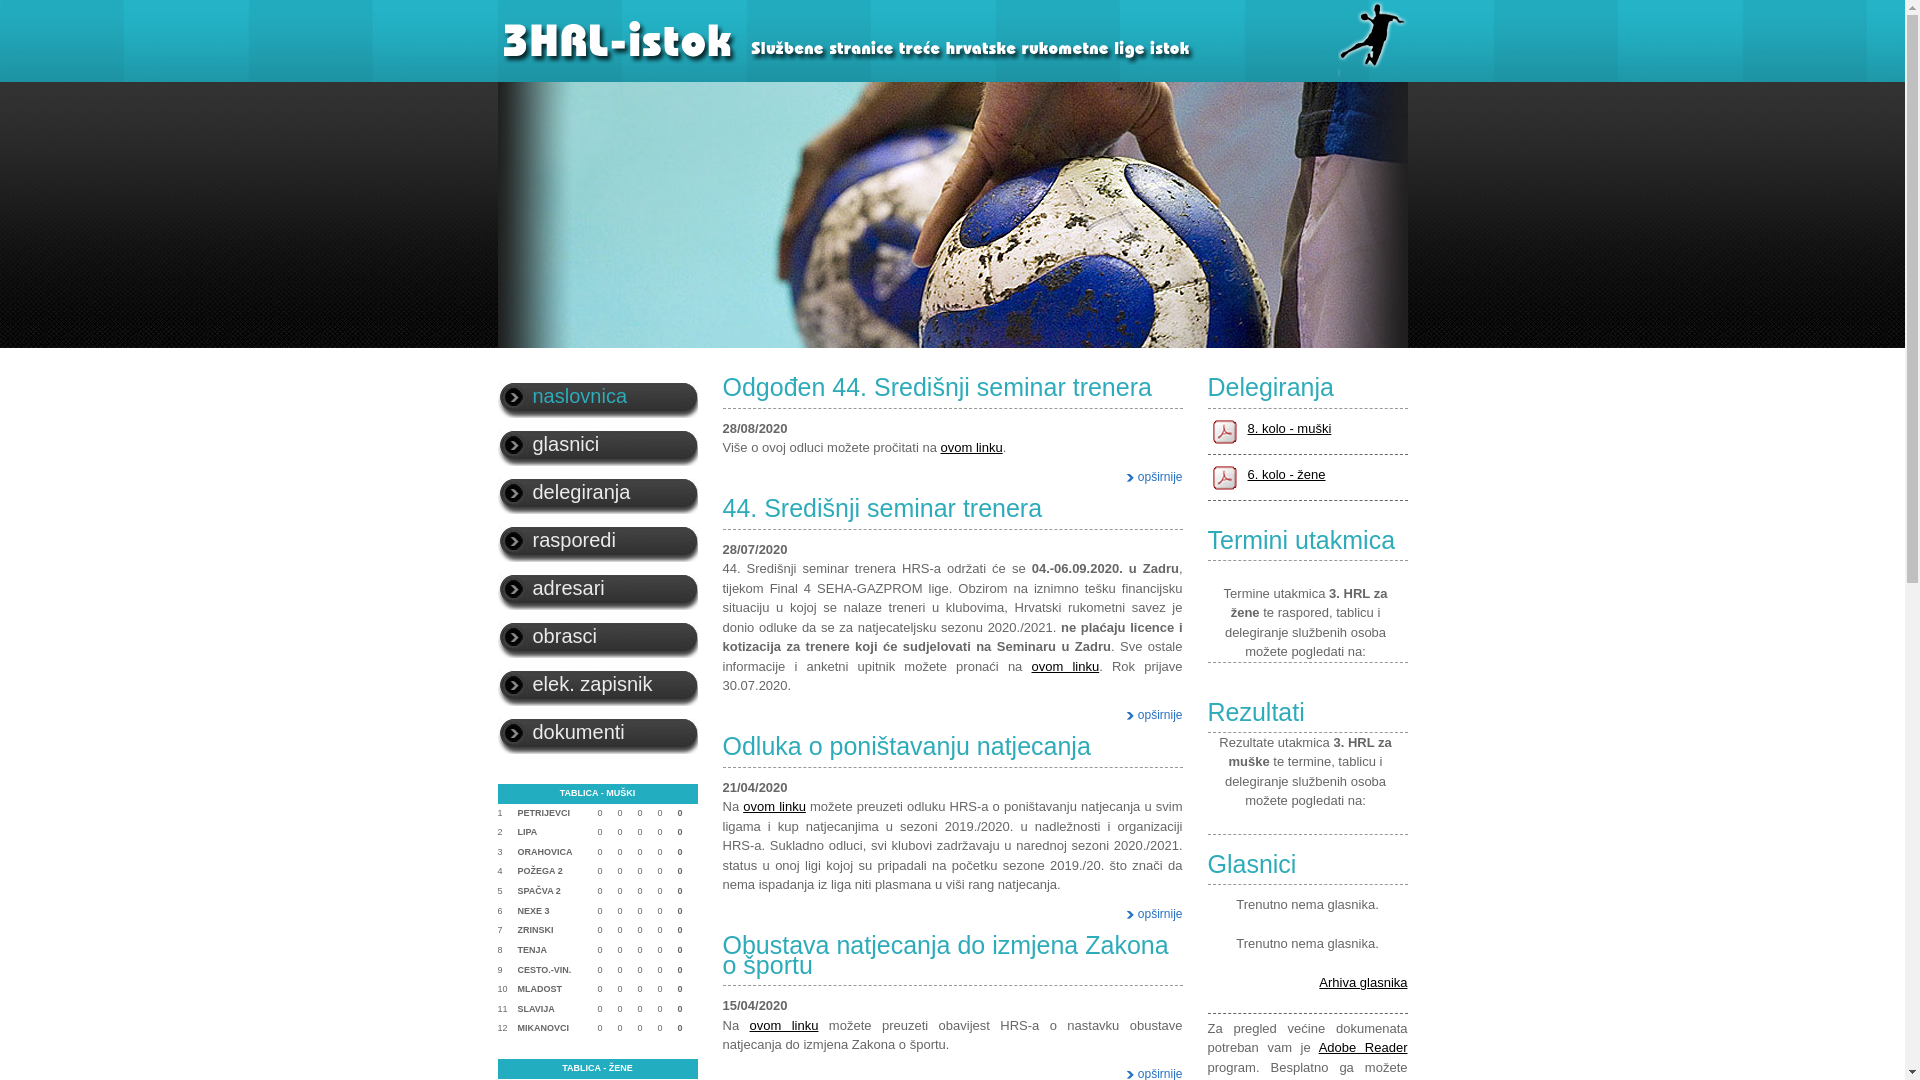 The height and width of the screenshot is (1080, 1920). I want to click on glasnici, so click(598, 444).